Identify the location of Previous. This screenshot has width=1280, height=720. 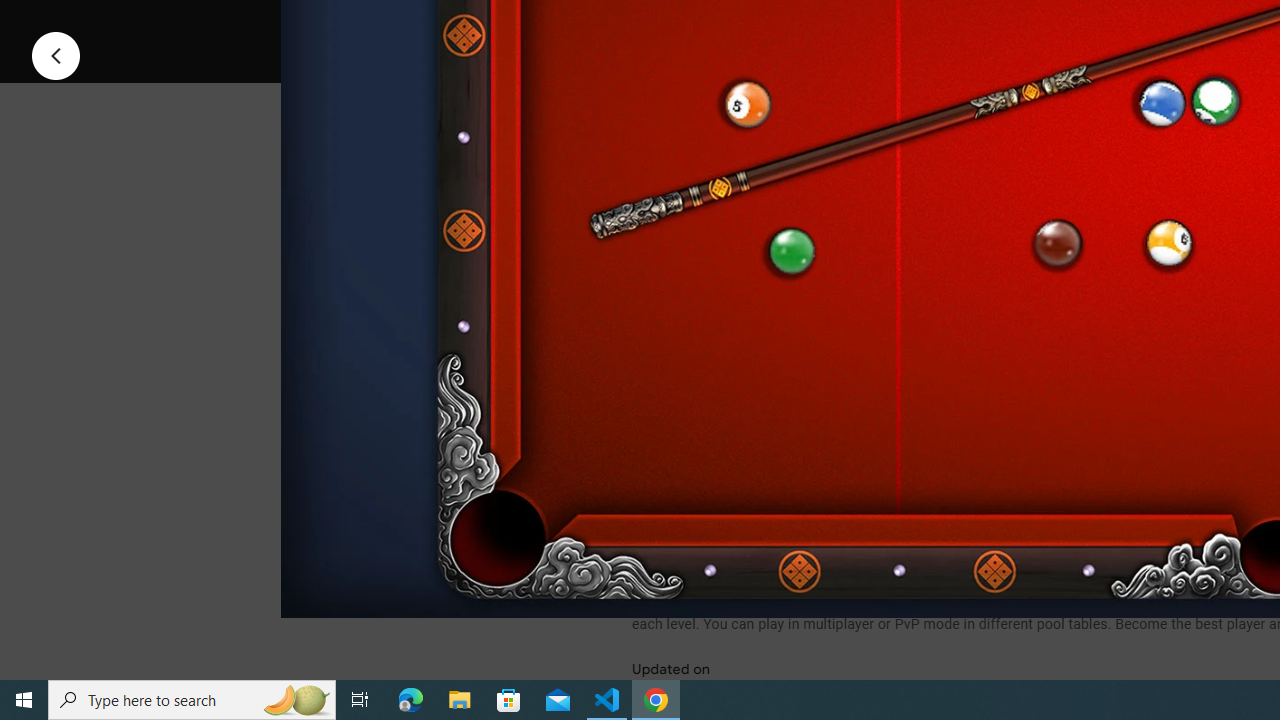
(56, 54).